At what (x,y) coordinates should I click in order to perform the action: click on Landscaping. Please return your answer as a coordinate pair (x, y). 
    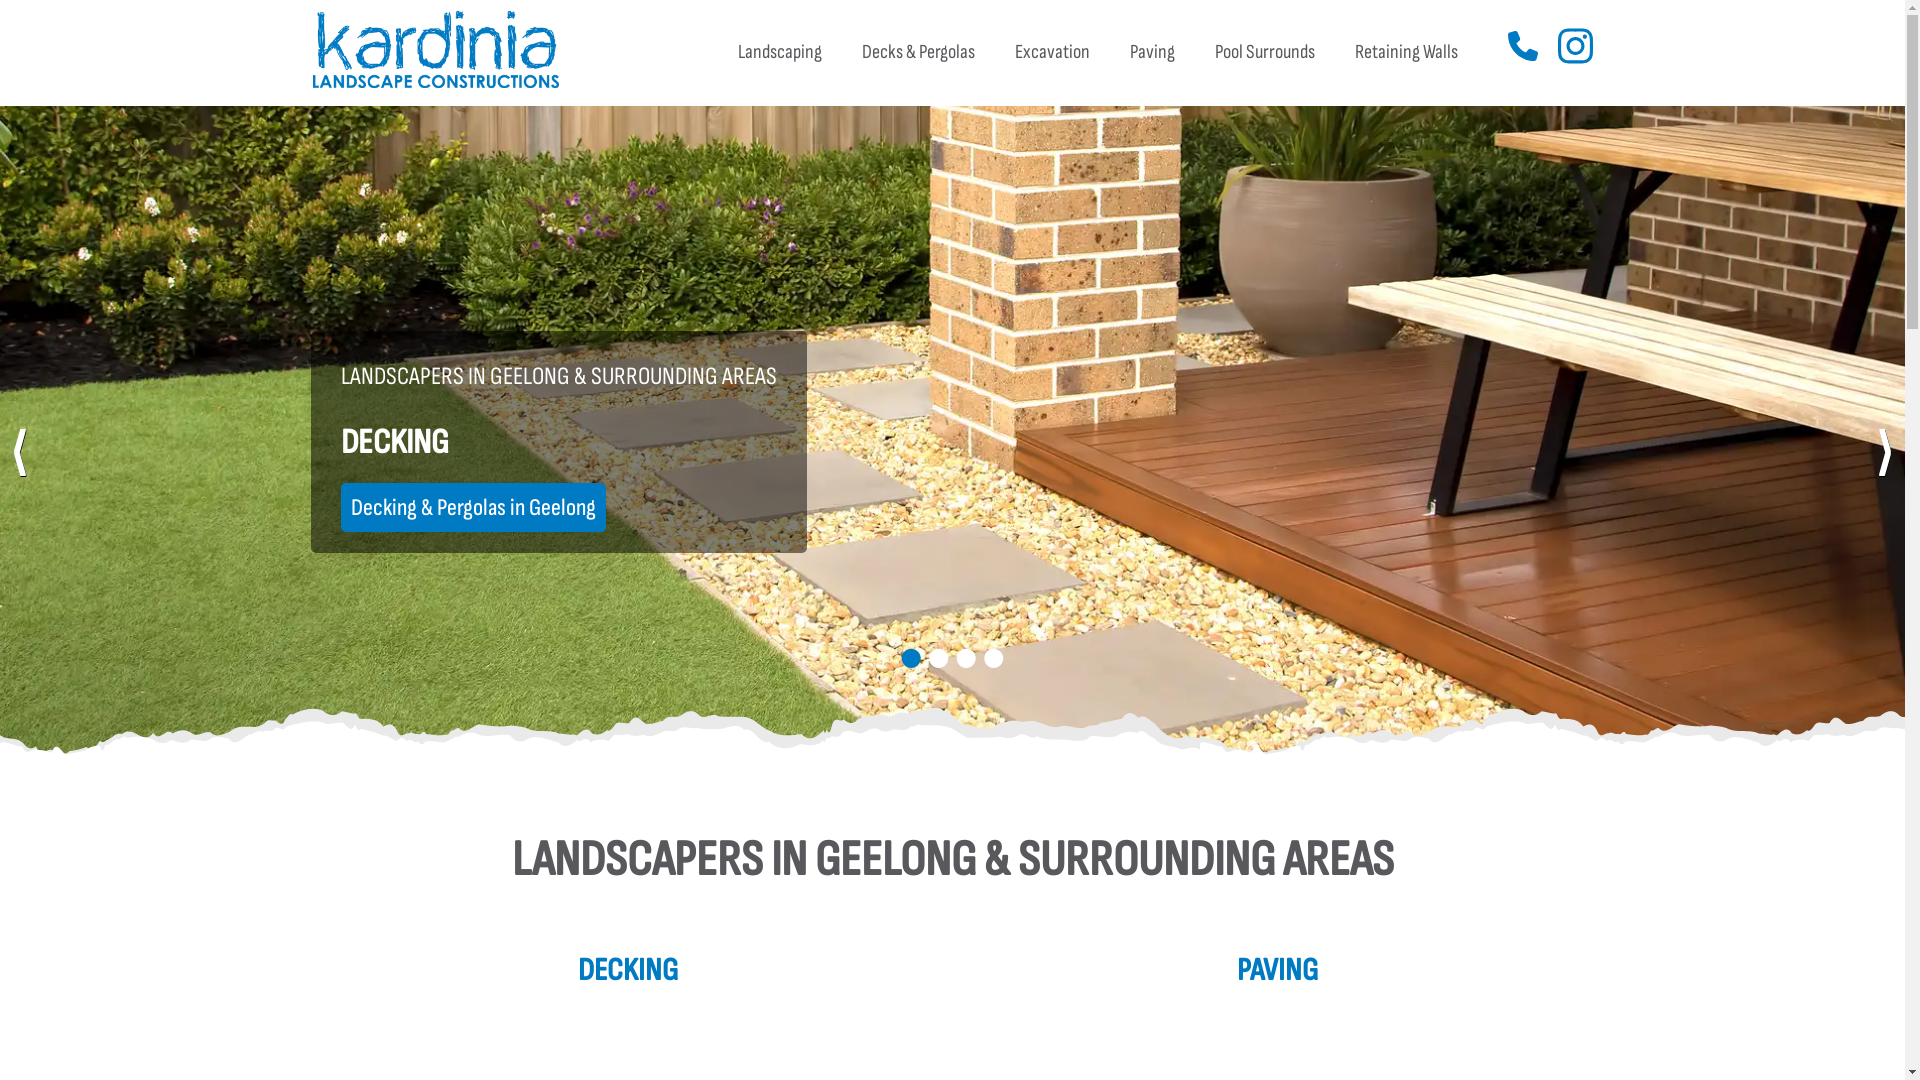
    Looking at the image, I should click on (780, 52).